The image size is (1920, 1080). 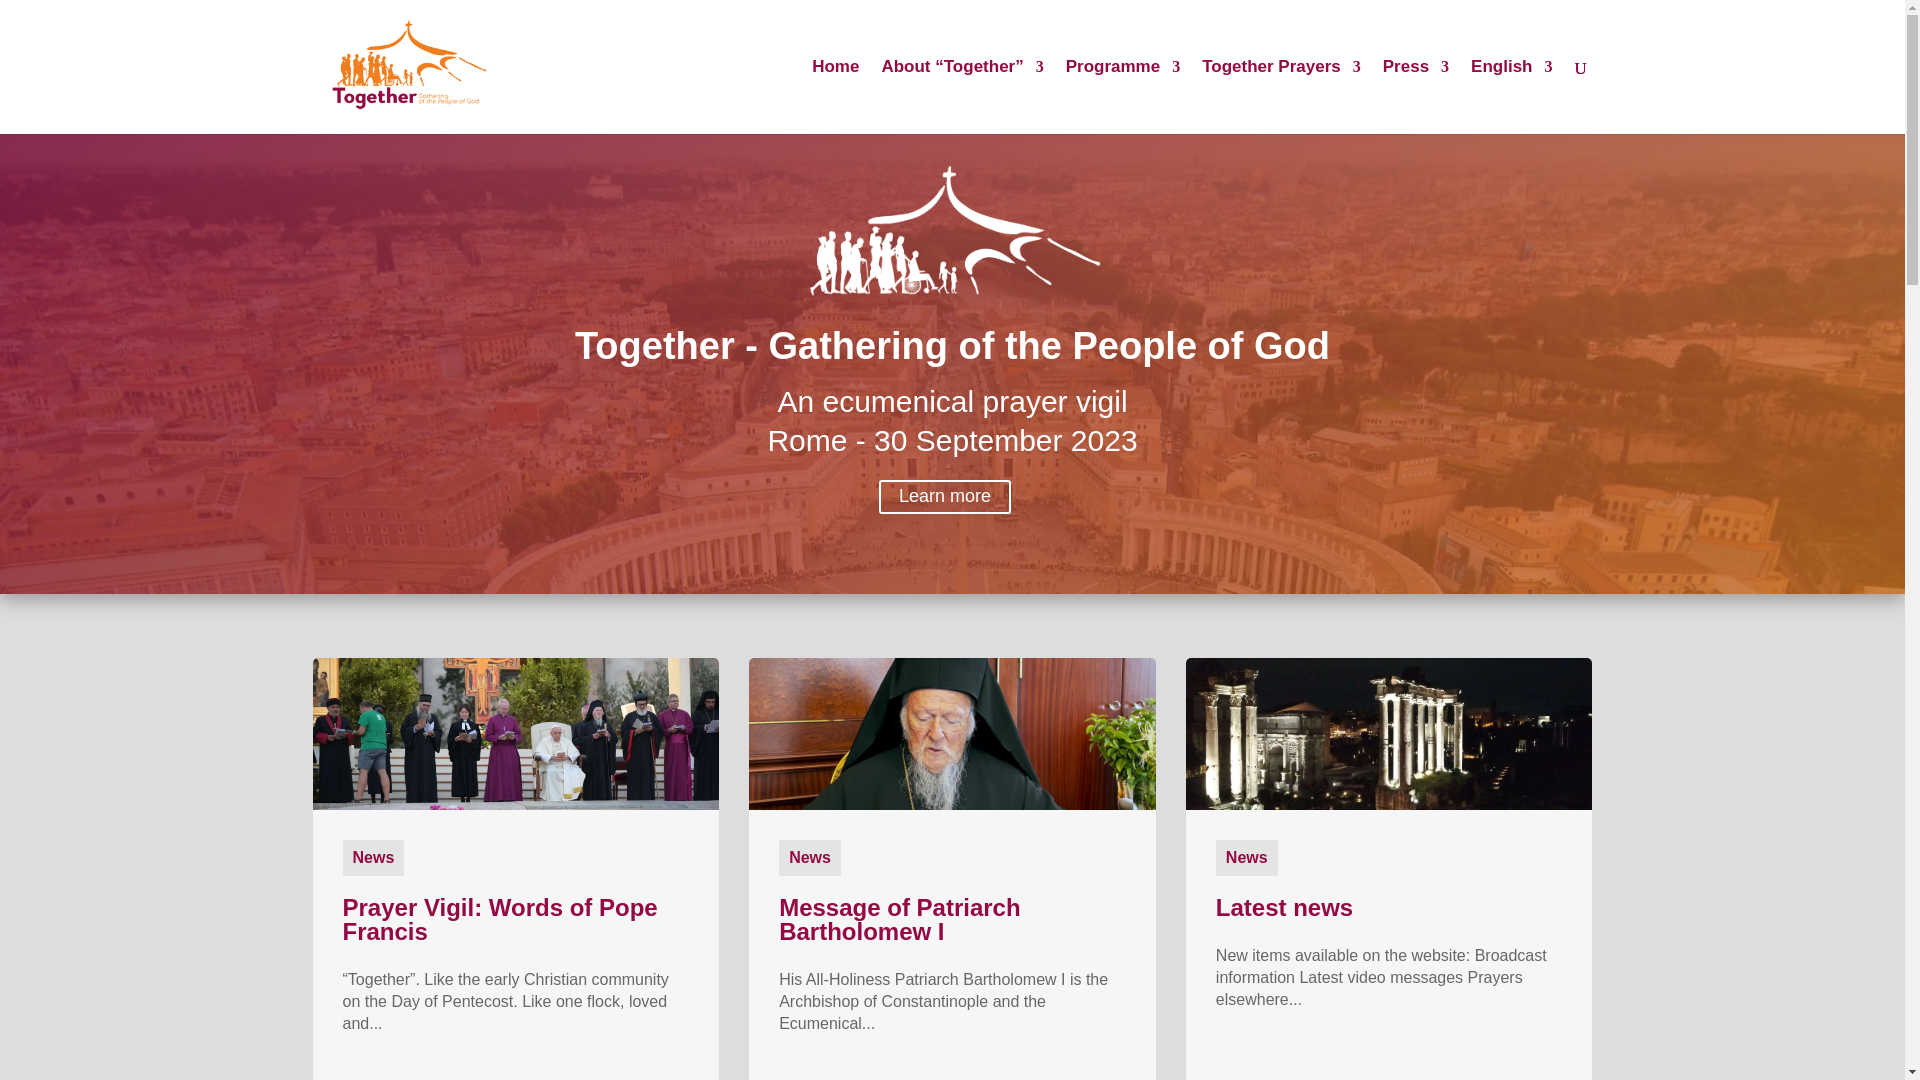 I want to click on Message of Patriarch Bartholomew I, so click(x=899, y=920).